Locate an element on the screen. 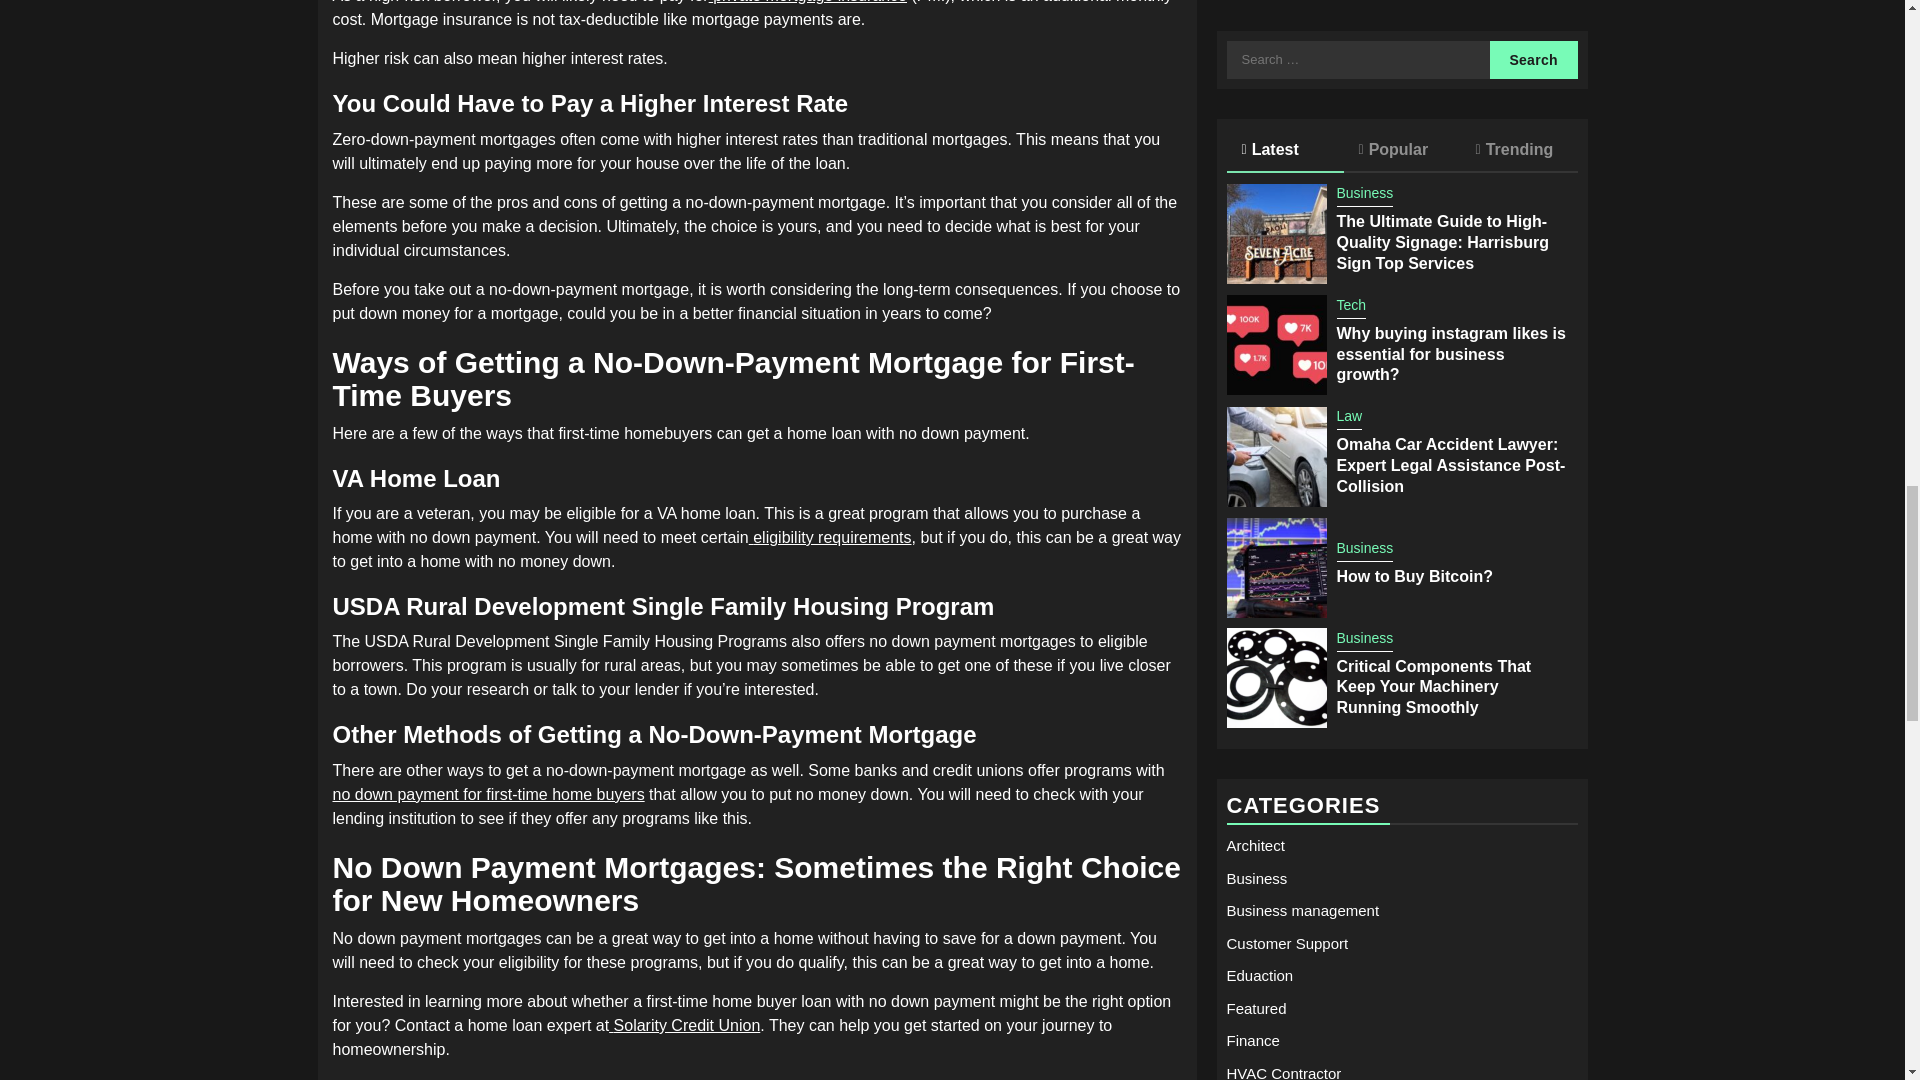 This screenshot has width=1920, height=1080. private mortgage insurance is located at coordinates (807, 2).